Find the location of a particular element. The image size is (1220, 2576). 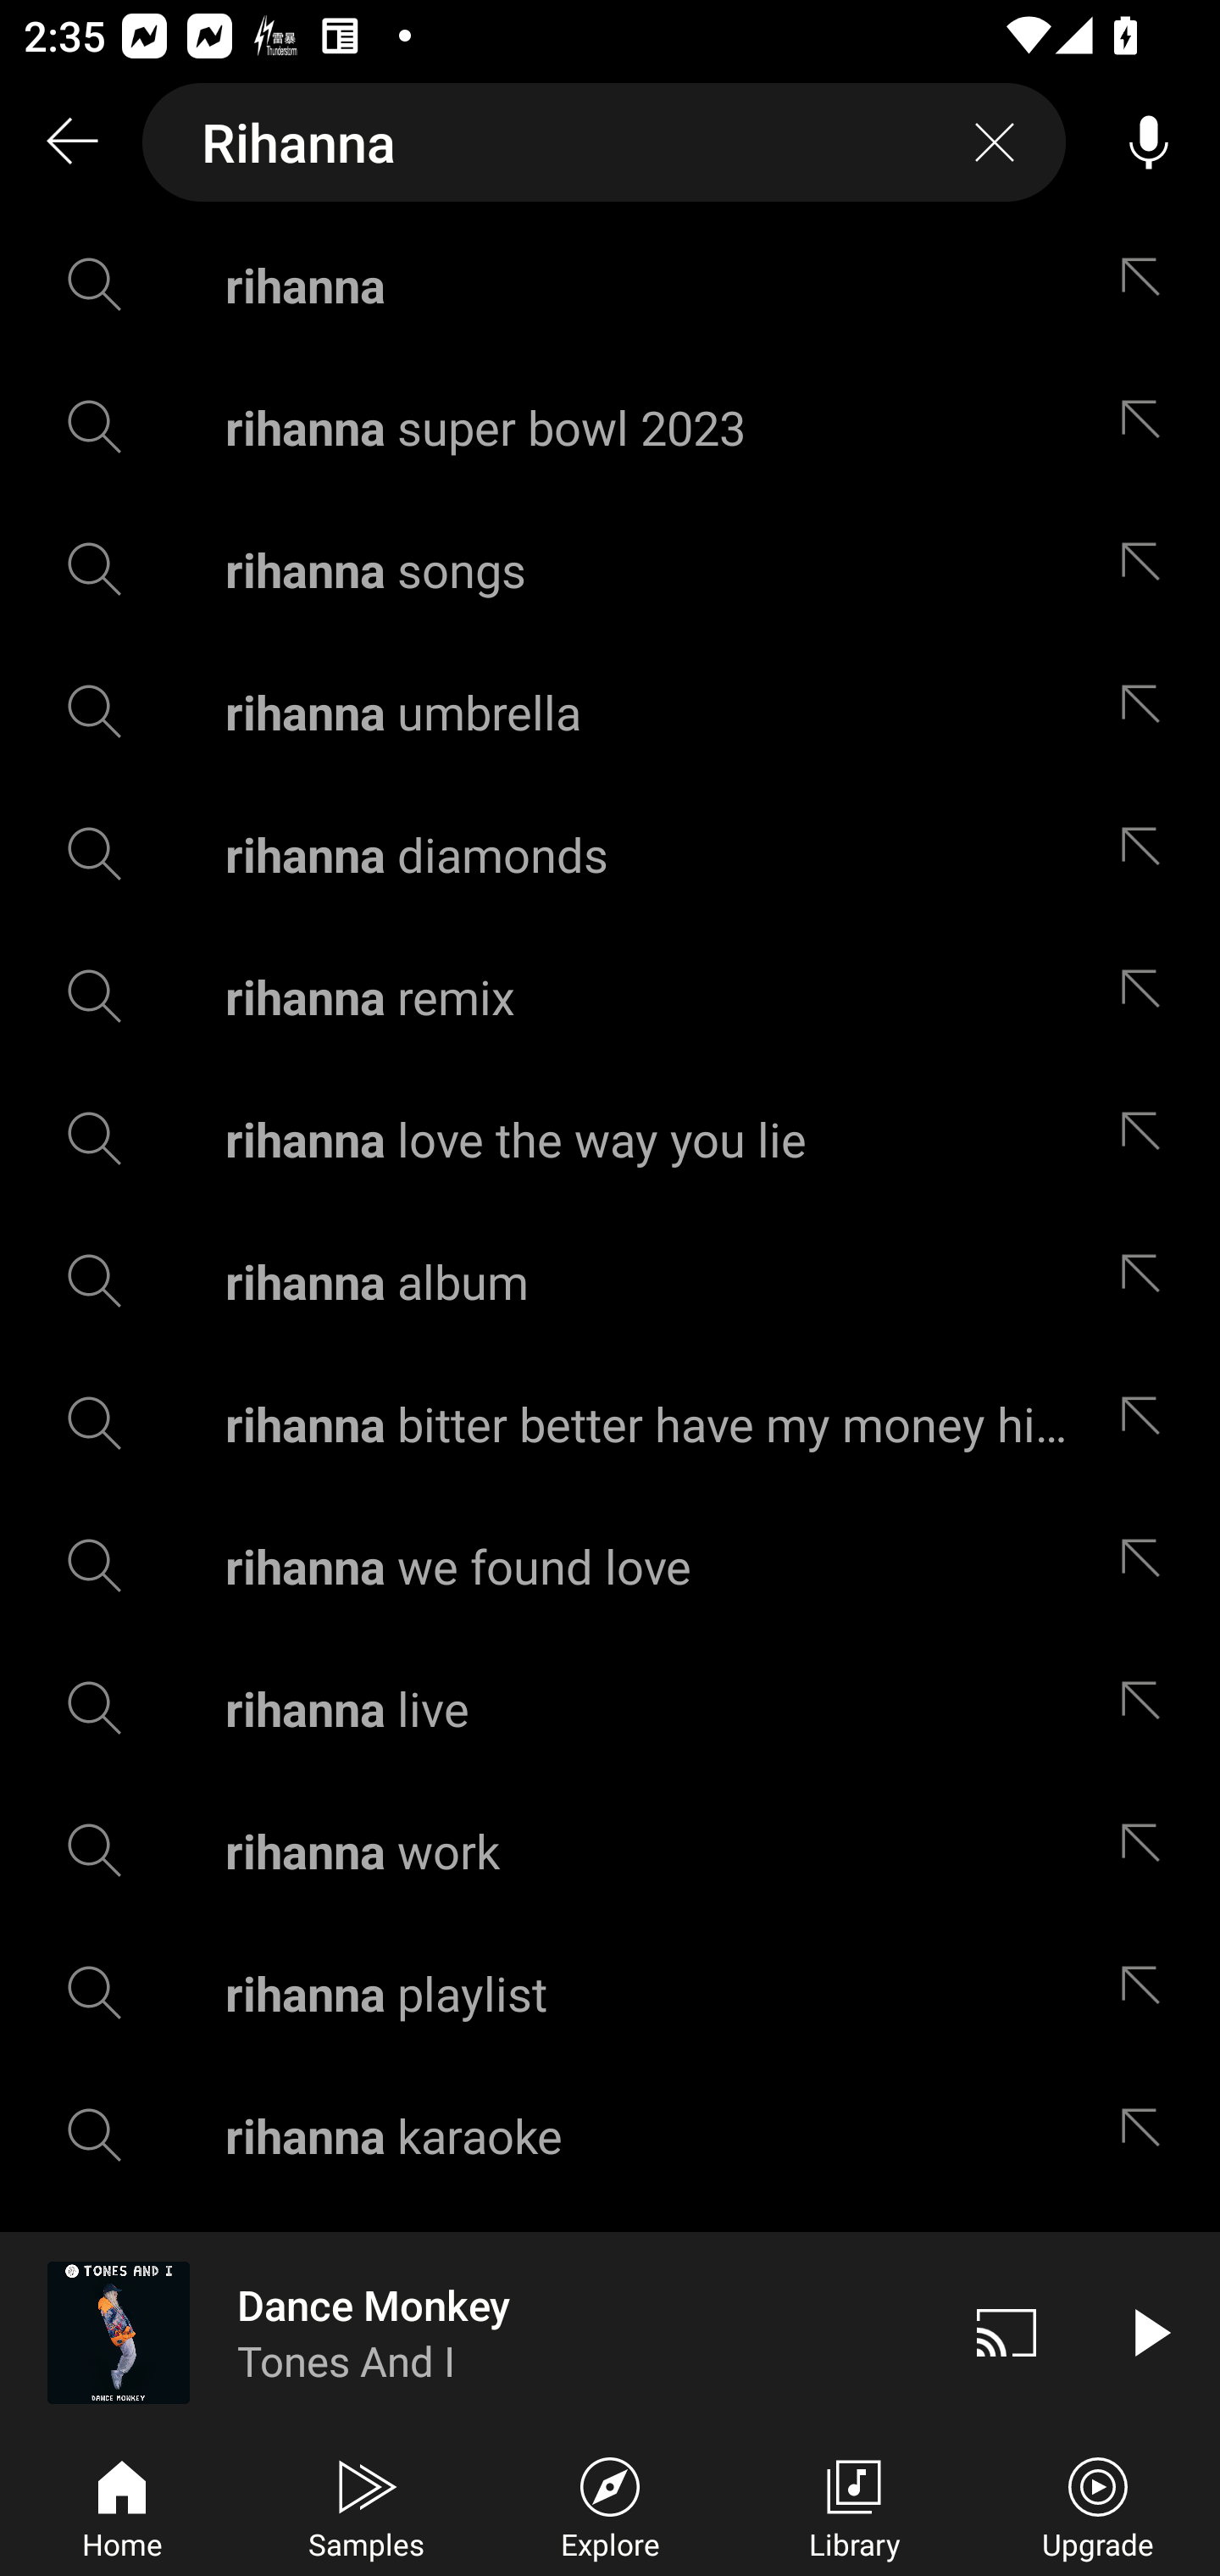

rihanna work Edit suggestion rihanna work is located at coordinates (610, 1851).